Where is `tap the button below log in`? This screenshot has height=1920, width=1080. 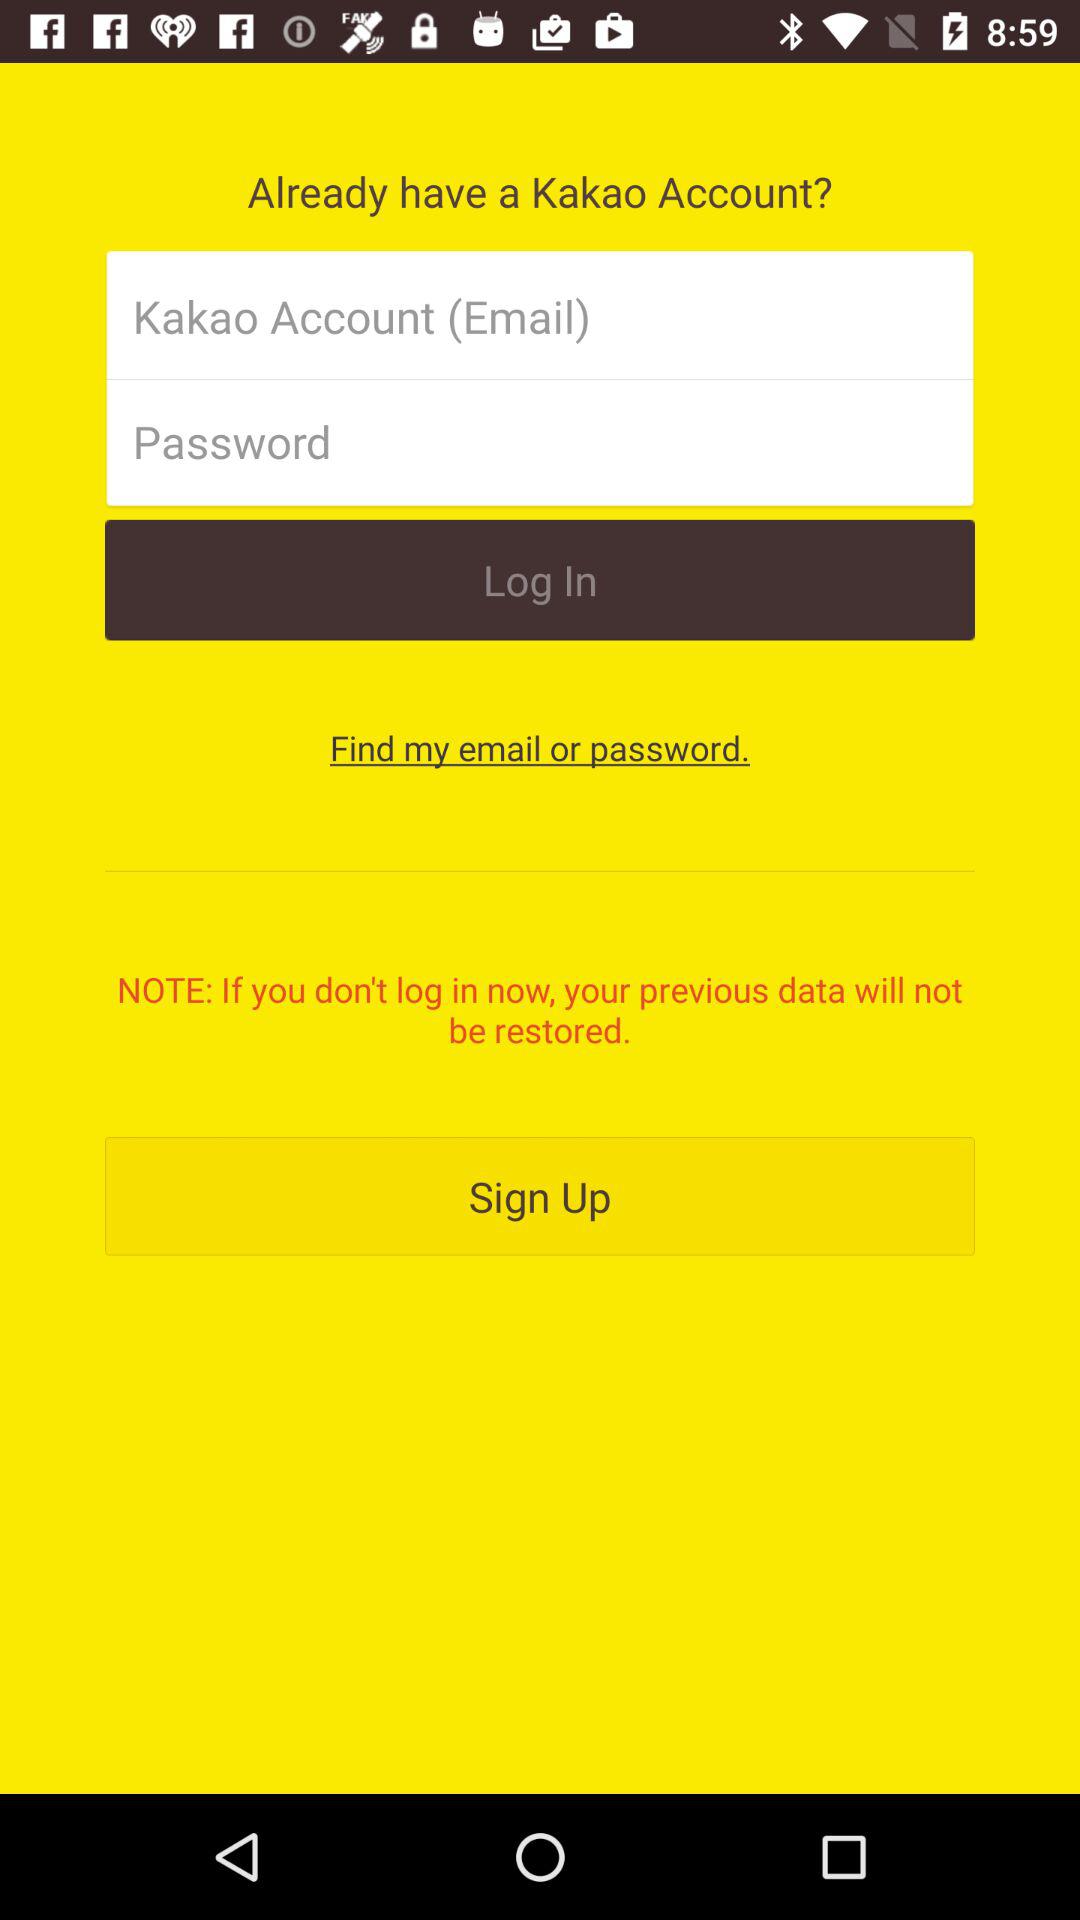
tap the button below log in is located at coordinates (540, 748).